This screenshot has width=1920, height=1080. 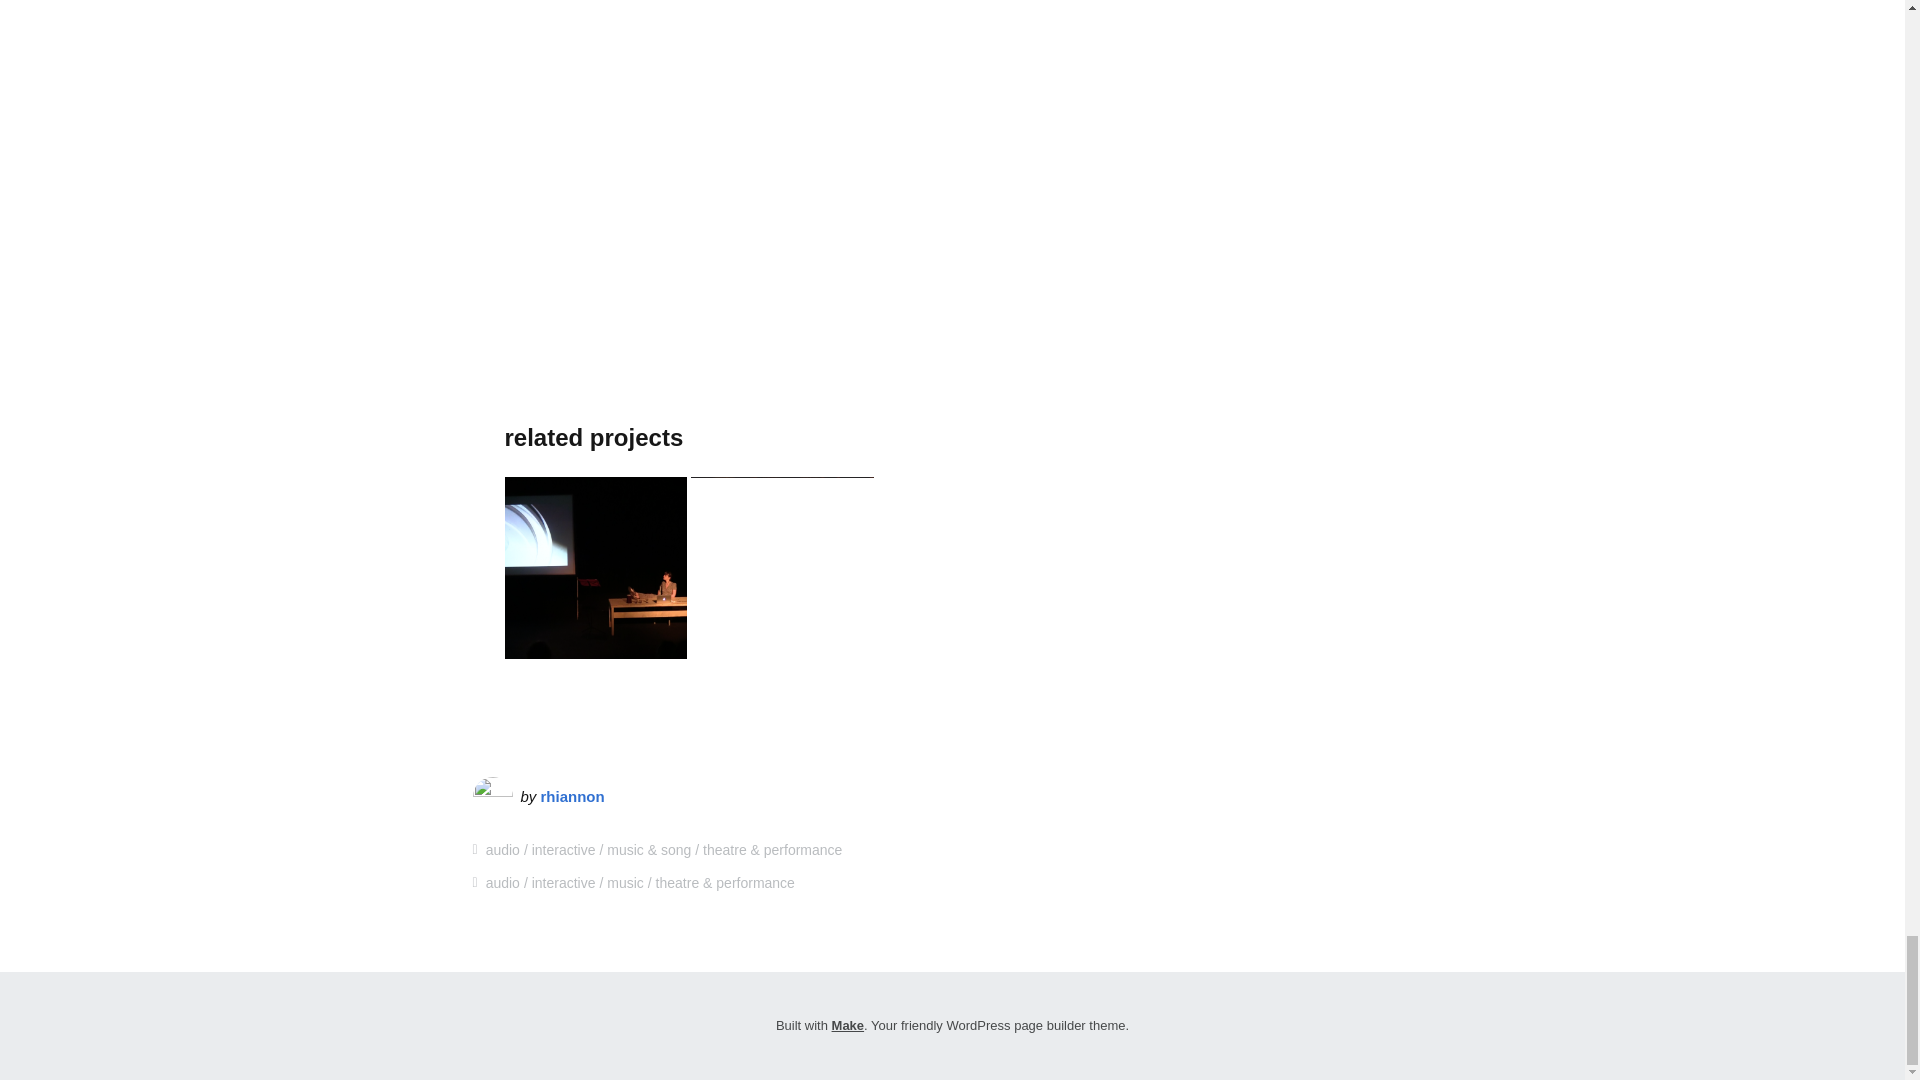 What do you see at coordinates (563, 882) in the screenshot?
I see `interactive` at bounding box center [563, 882].